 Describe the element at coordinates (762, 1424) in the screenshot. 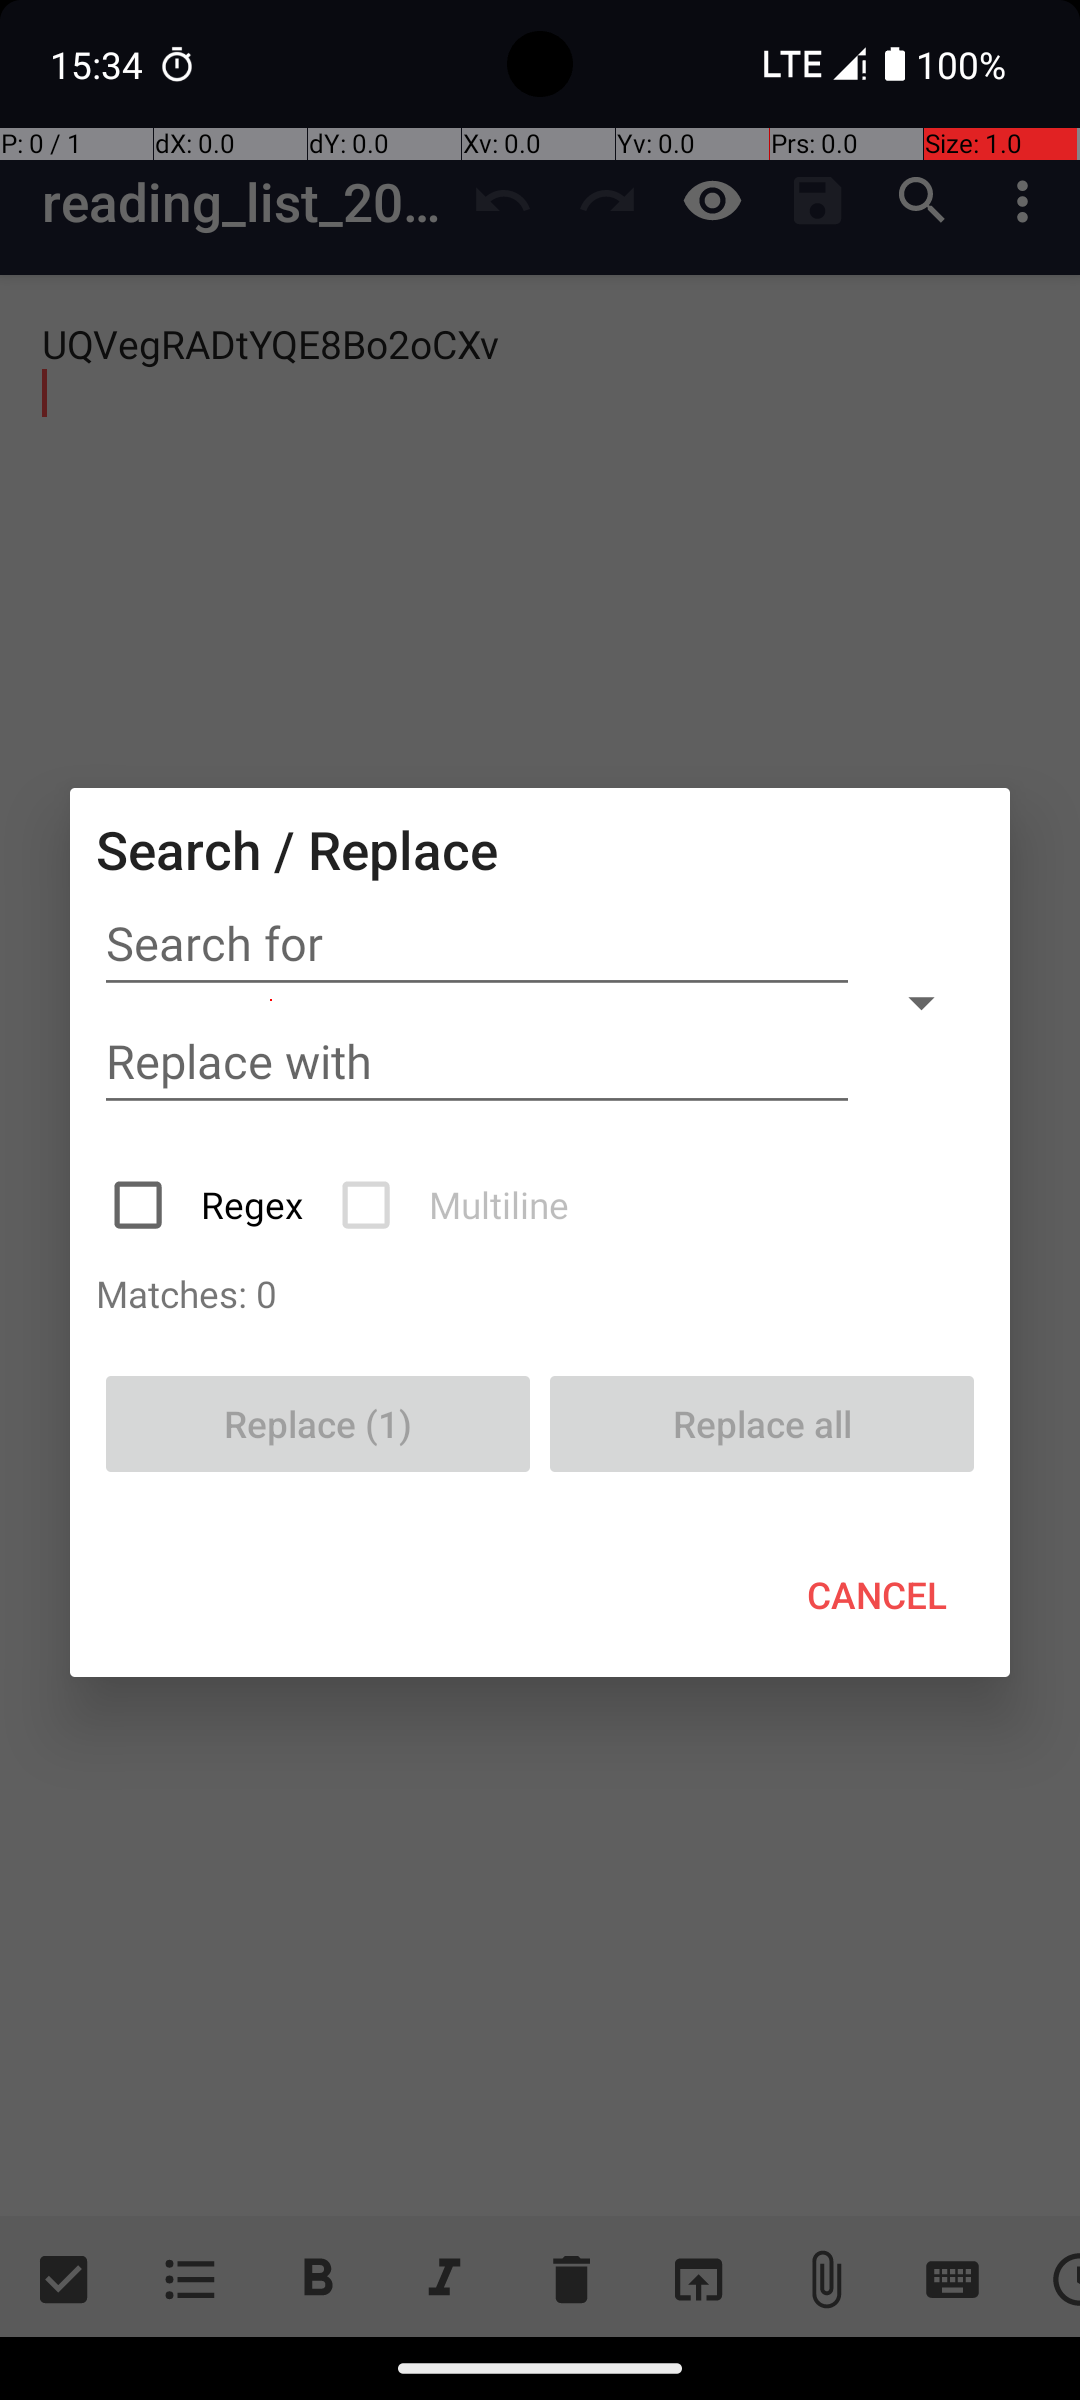

I see `Replace all` at that location.